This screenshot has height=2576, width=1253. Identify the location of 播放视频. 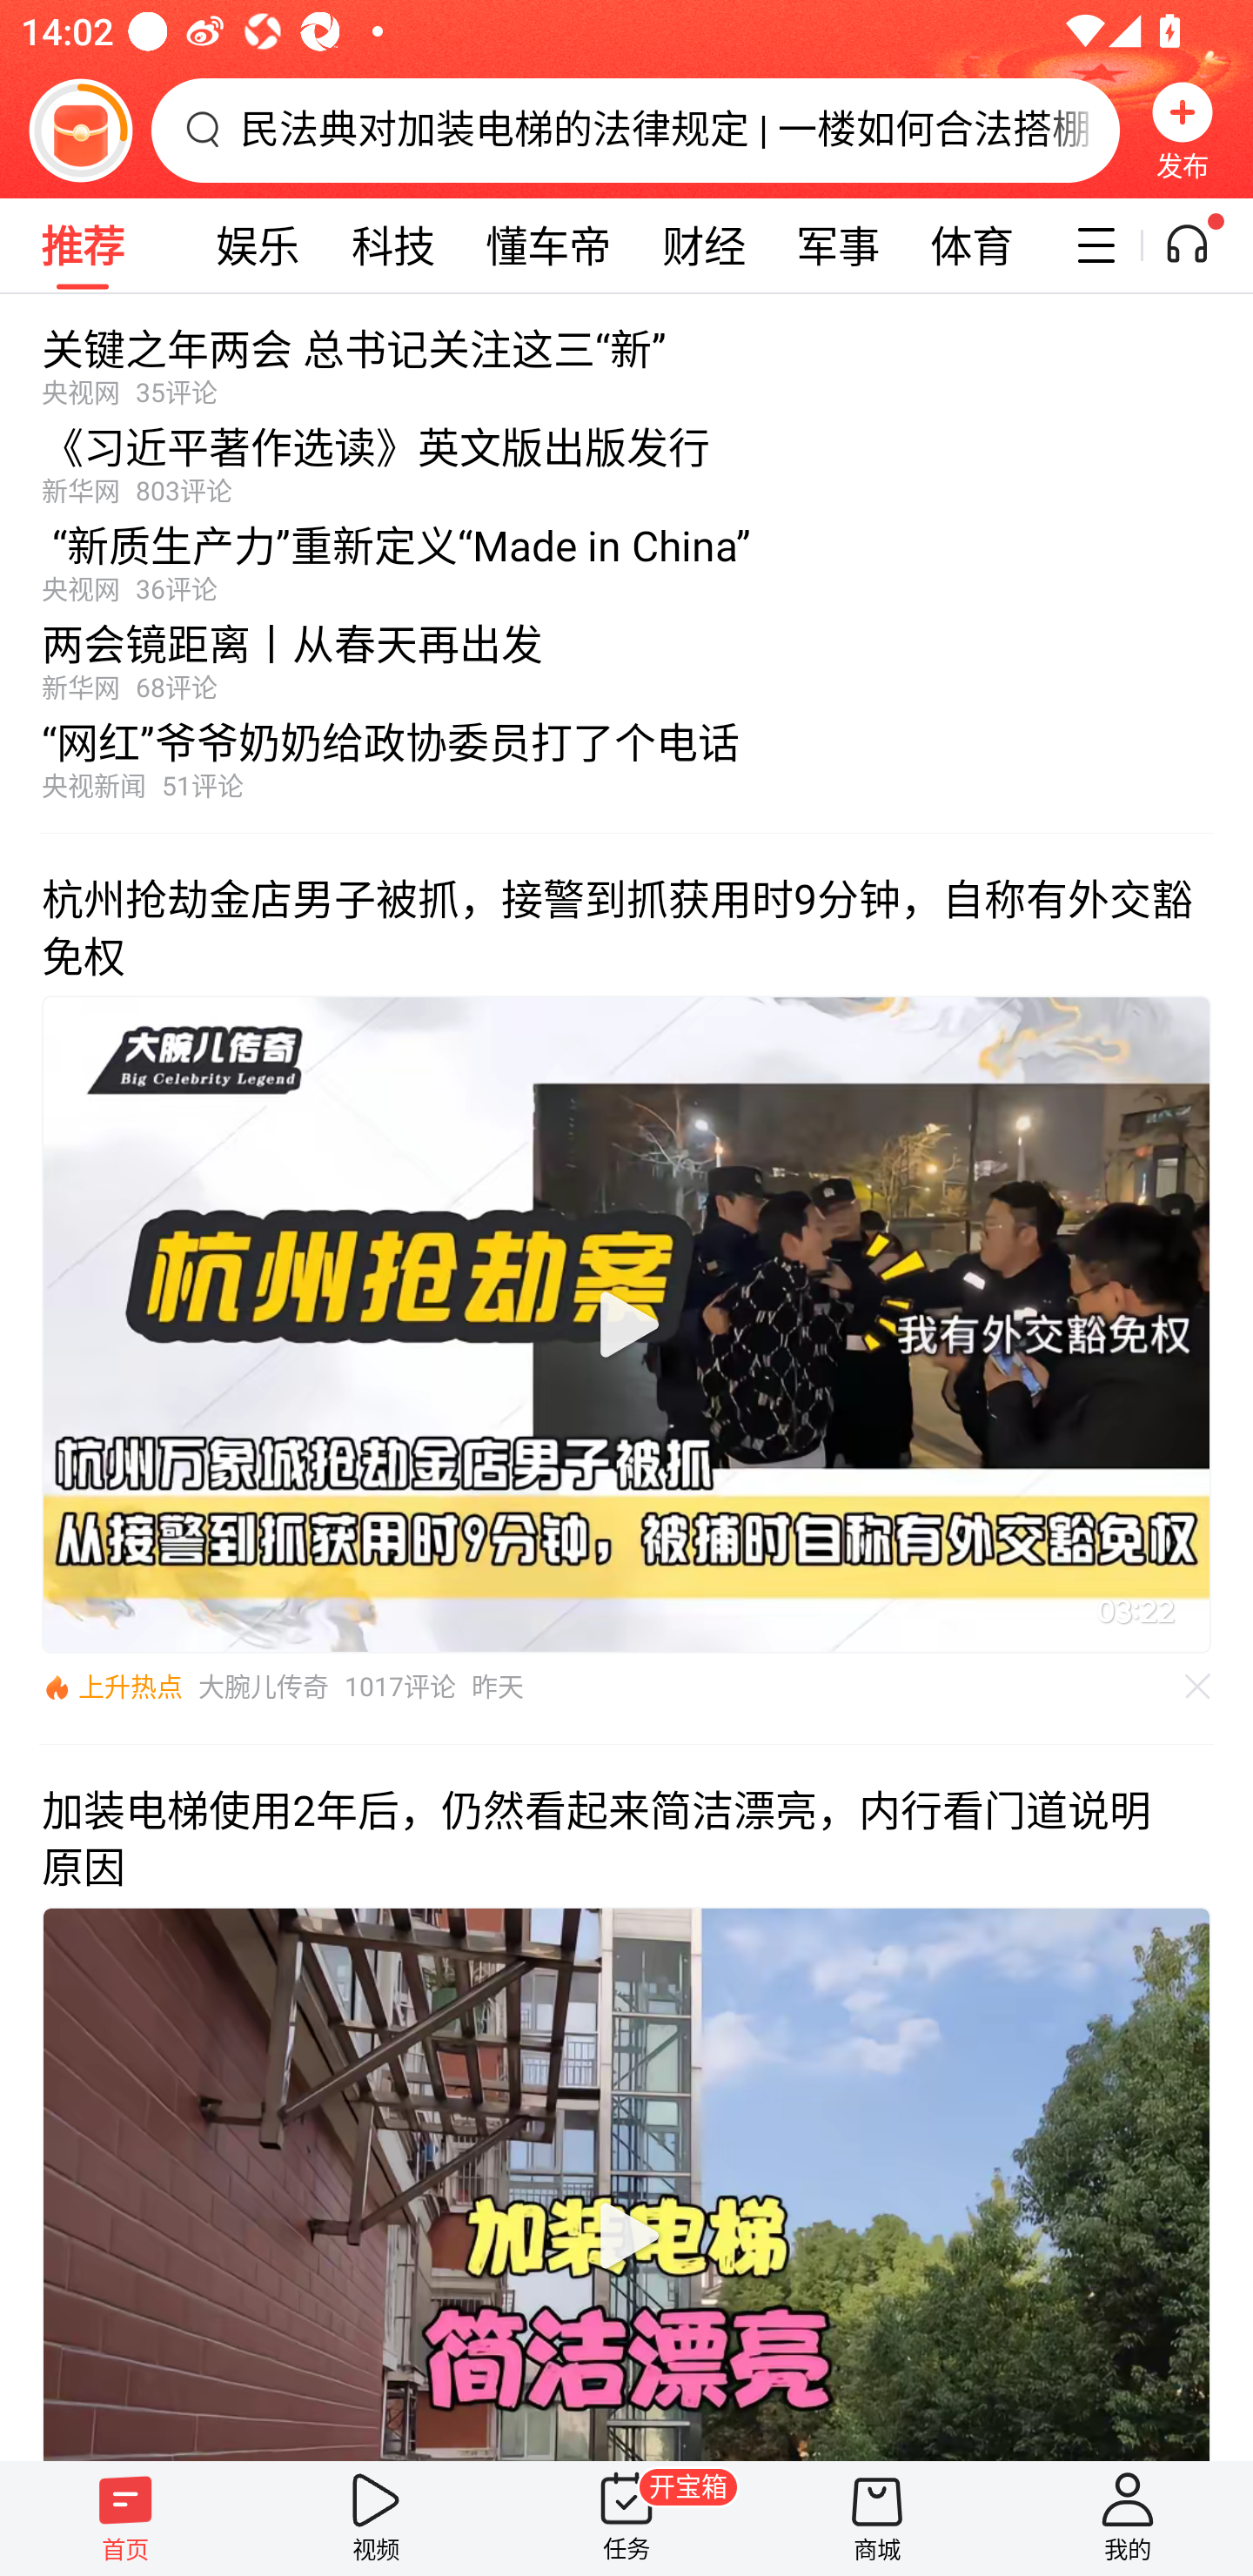
(626, 2236).